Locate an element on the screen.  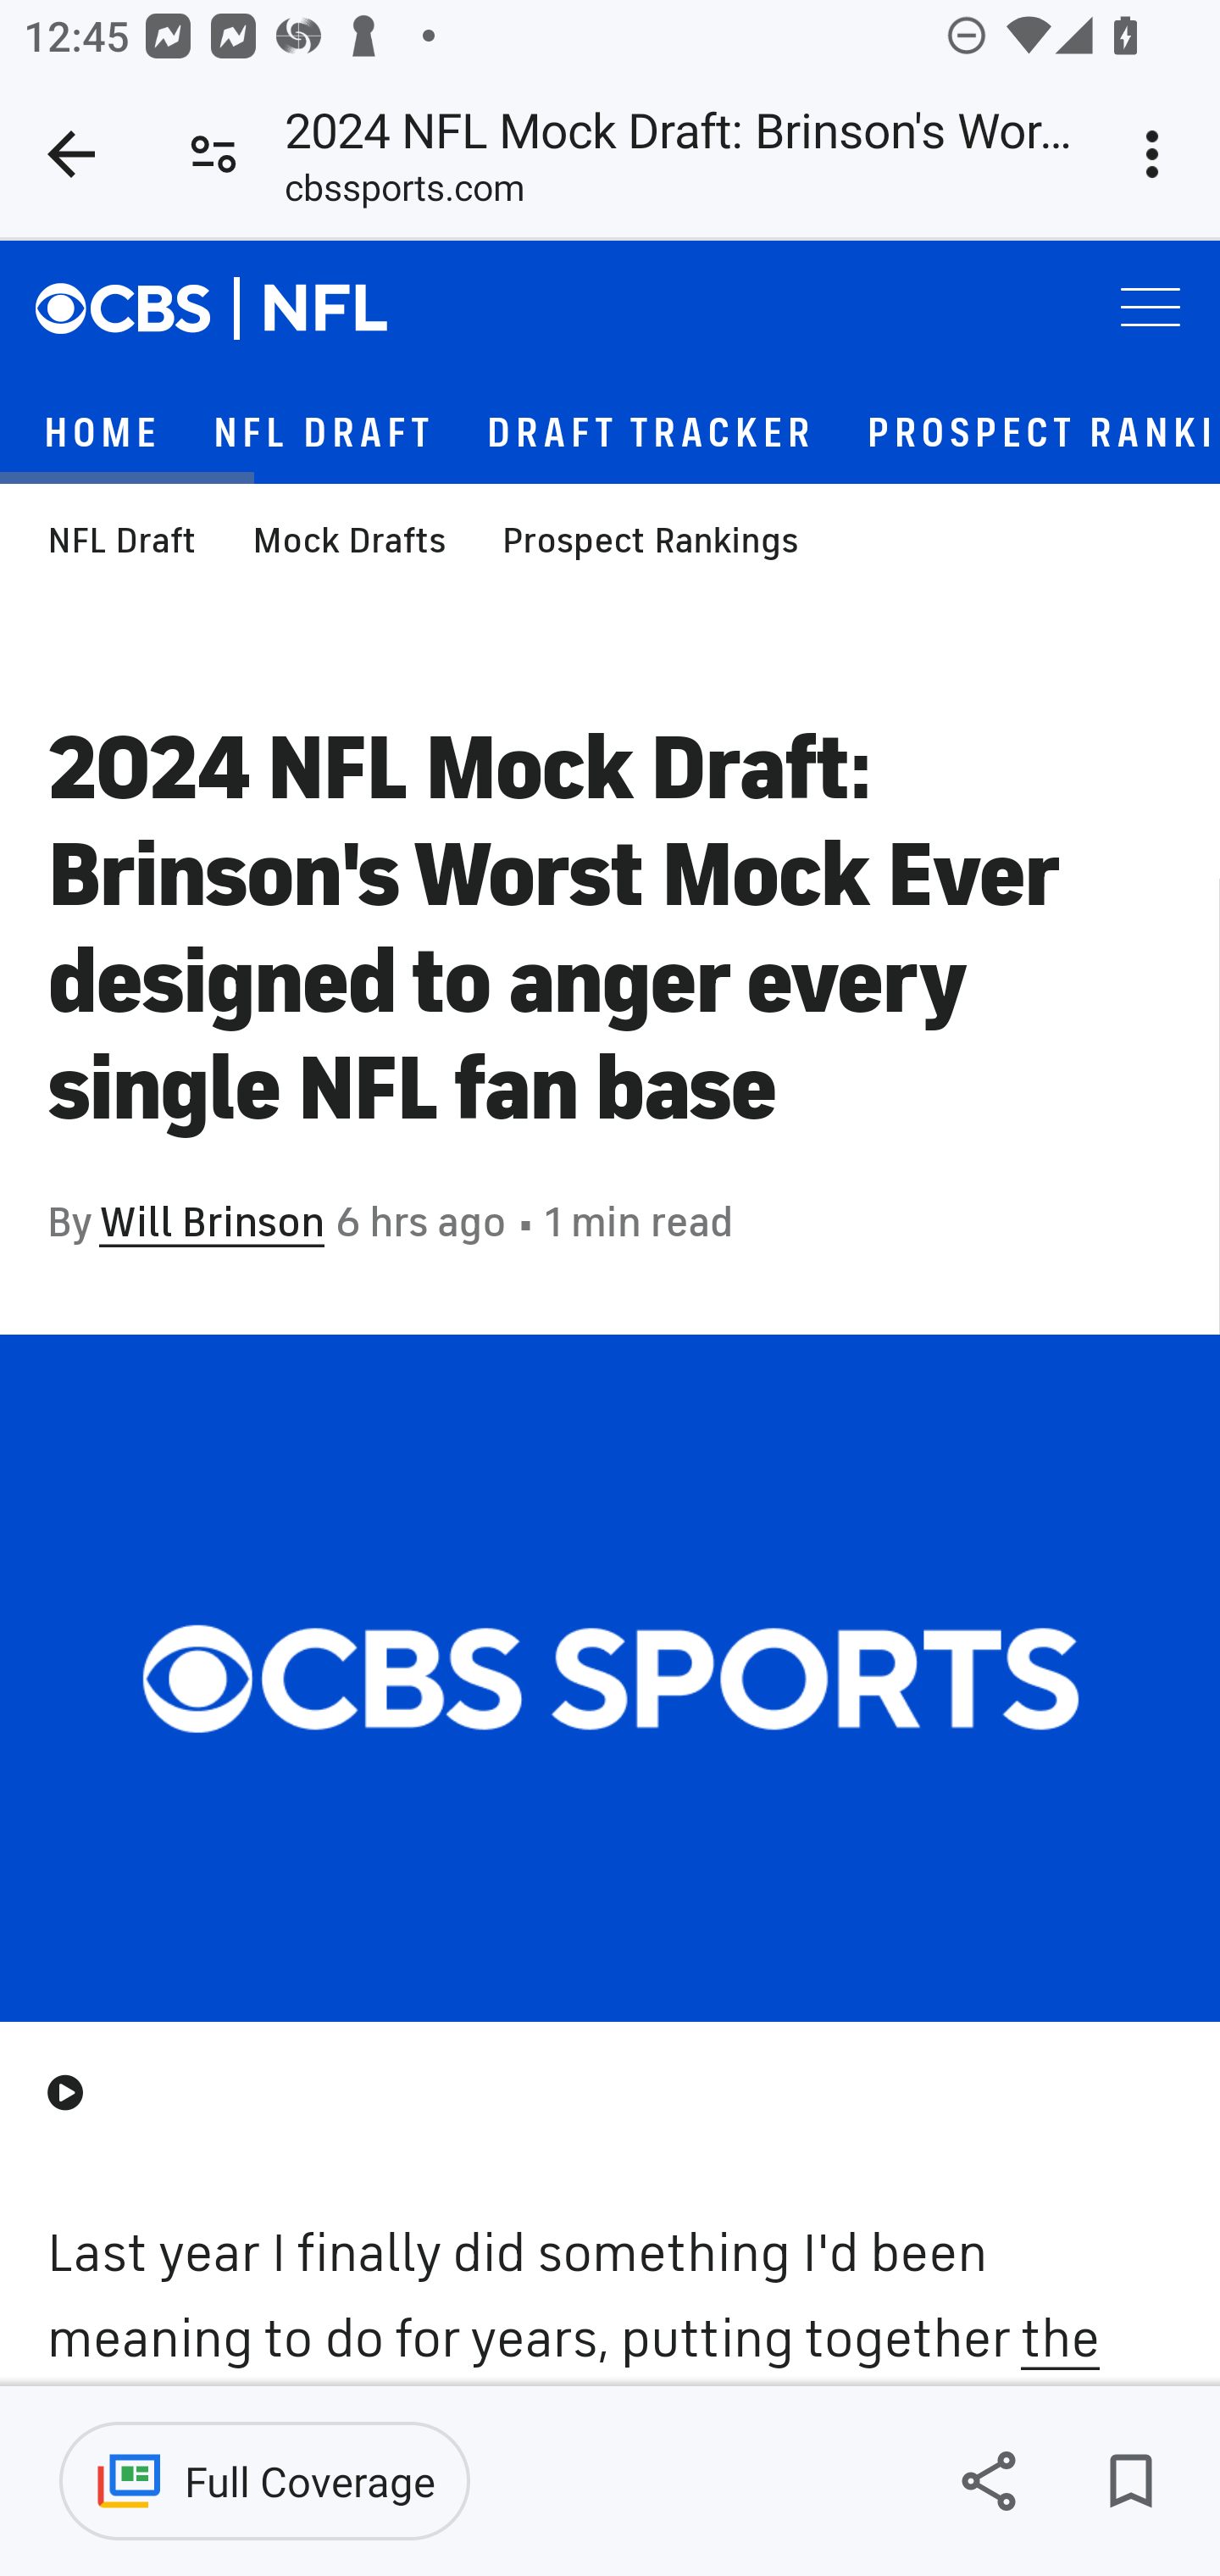
Full Coverage is located at coordinates (264, 2481).